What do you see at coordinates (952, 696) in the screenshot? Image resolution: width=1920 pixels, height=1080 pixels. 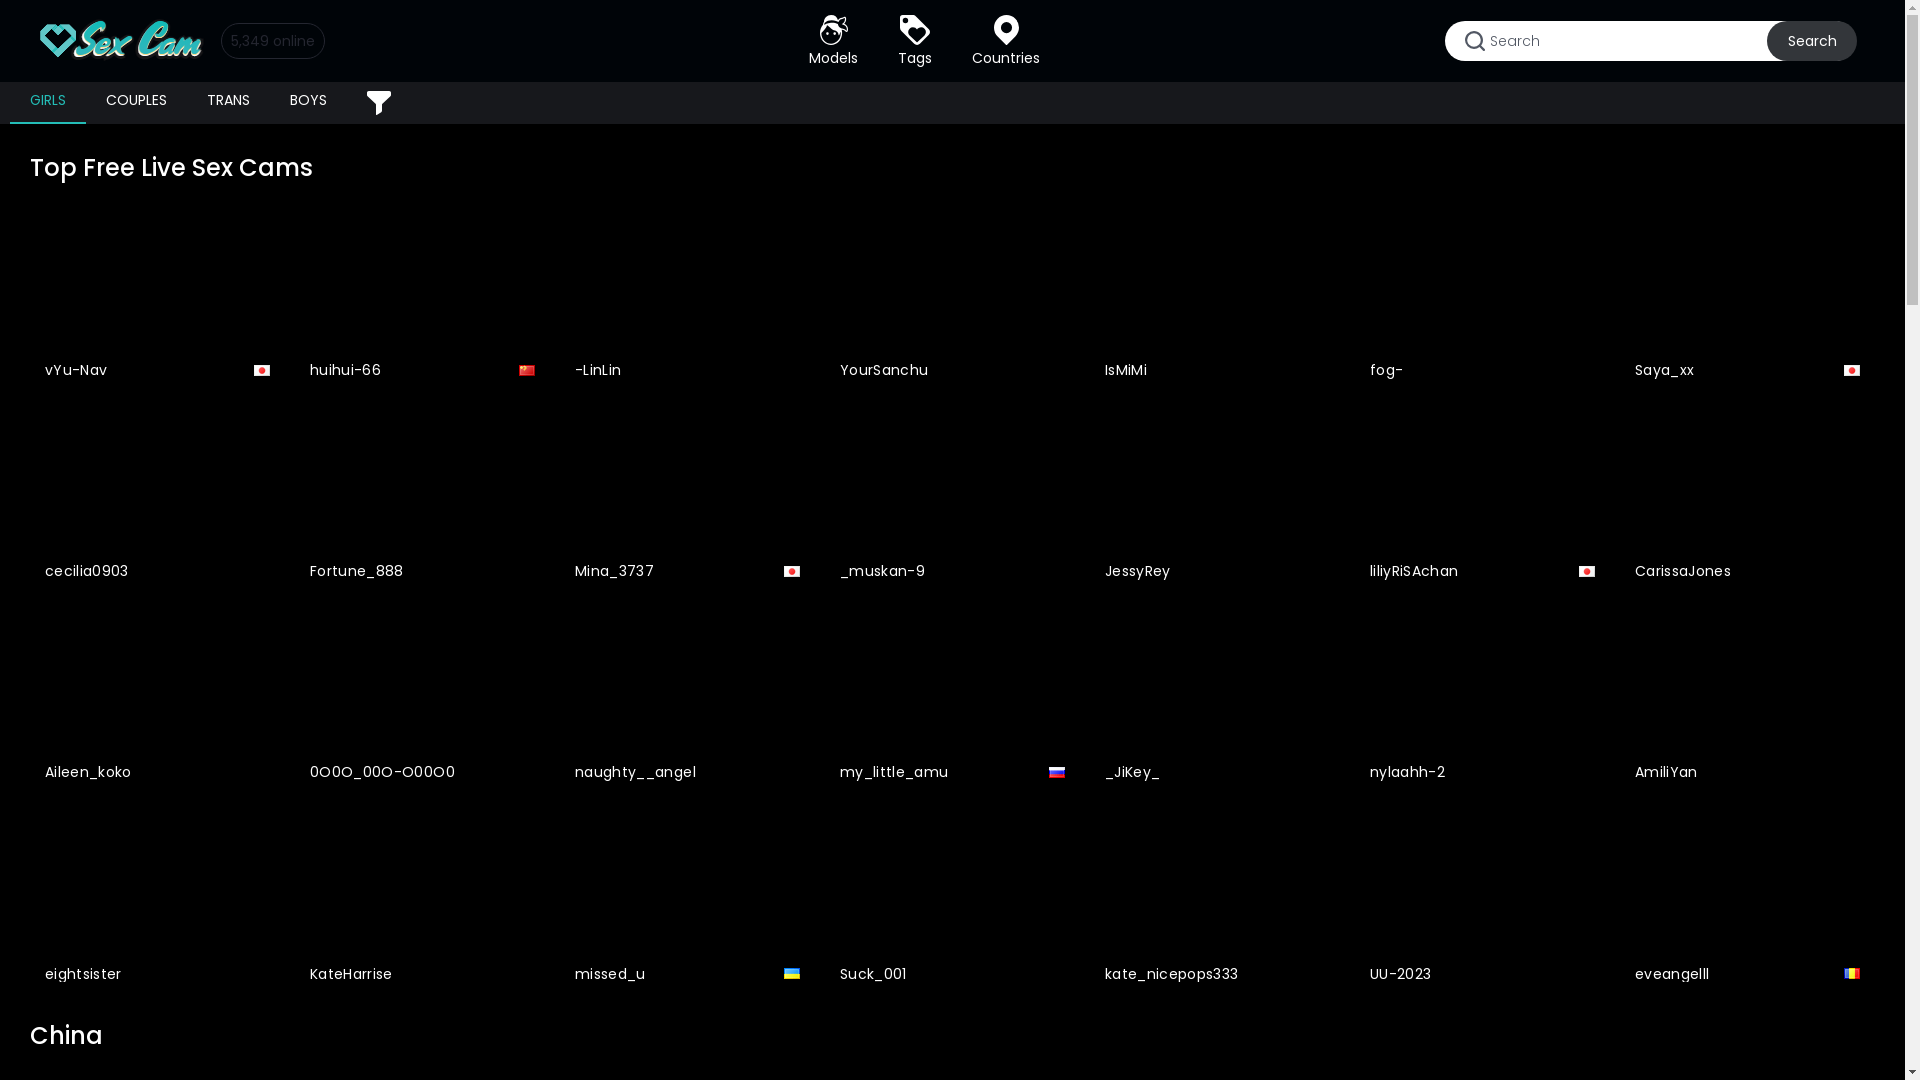 I see `my_little_amu` at bounding box center [952, 696].